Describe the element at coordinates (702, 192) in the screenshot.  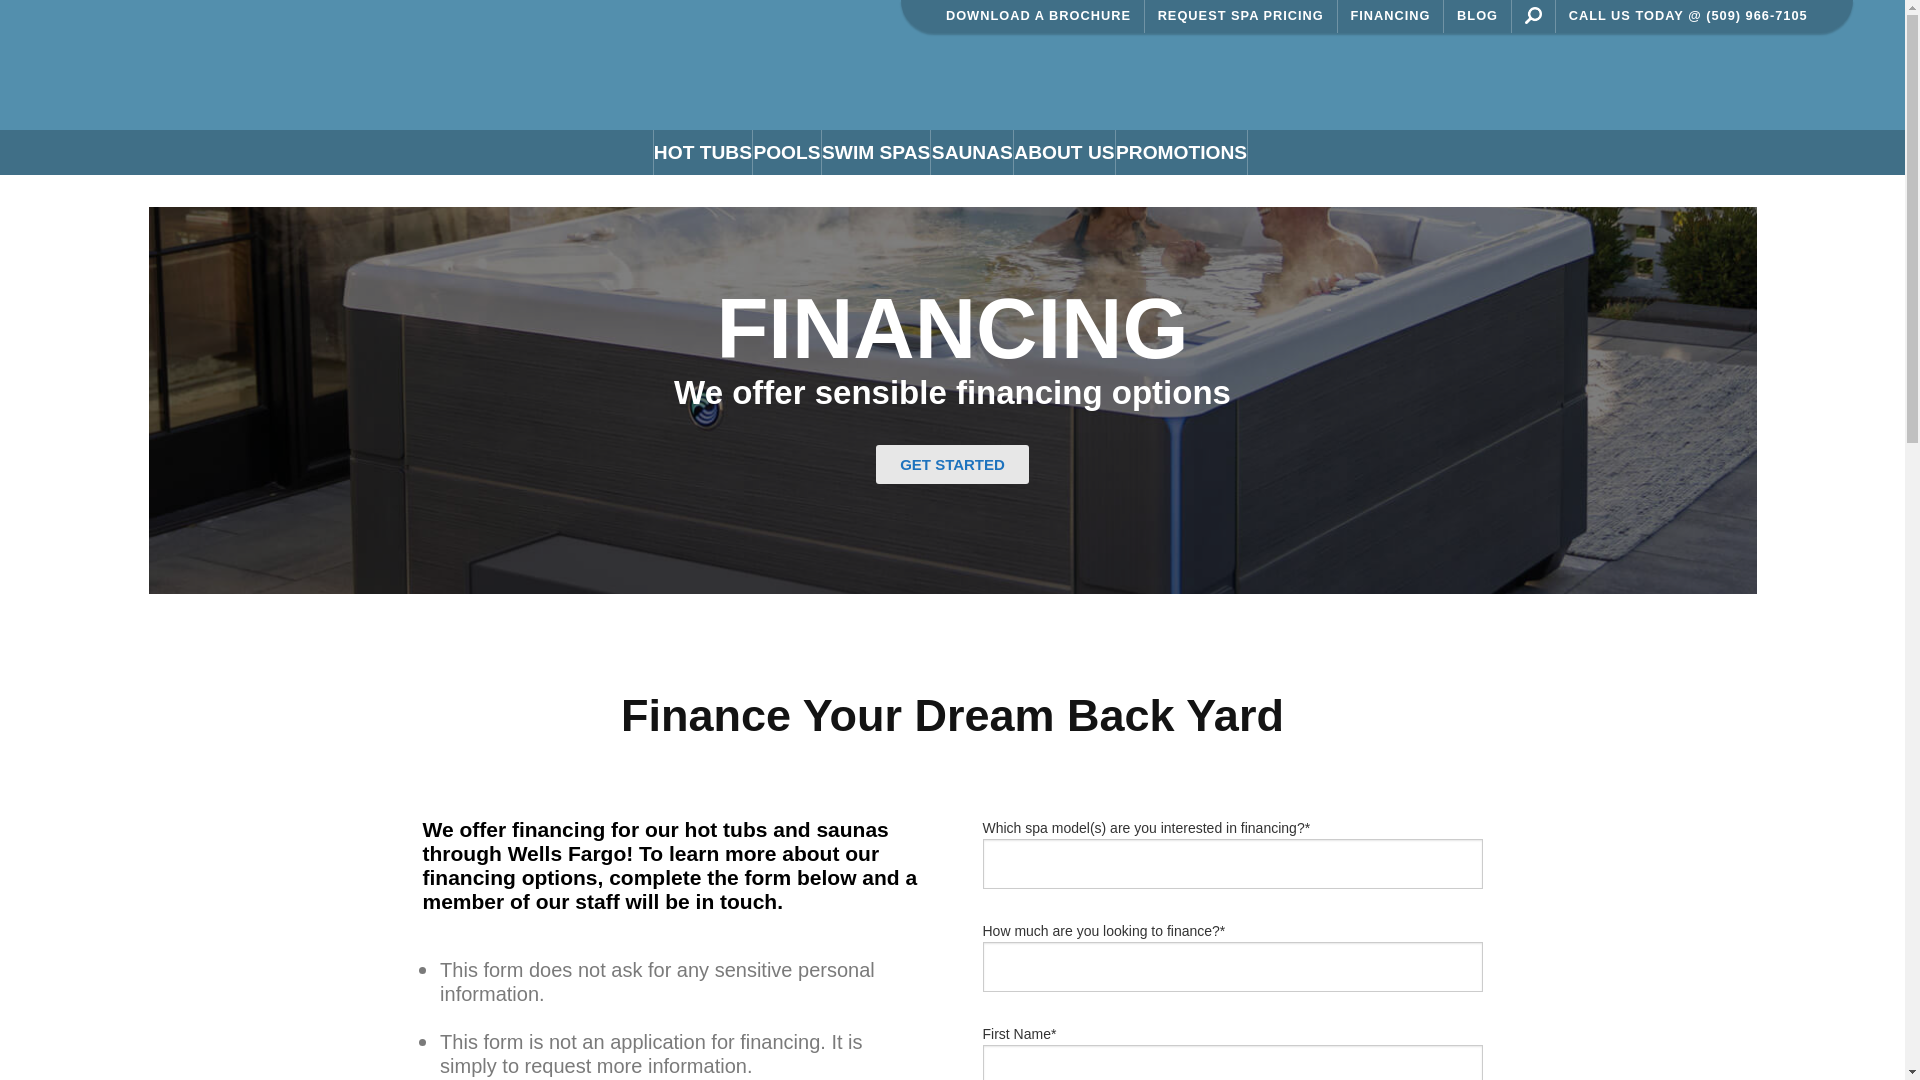
I see `HOT TUBS` at that location.